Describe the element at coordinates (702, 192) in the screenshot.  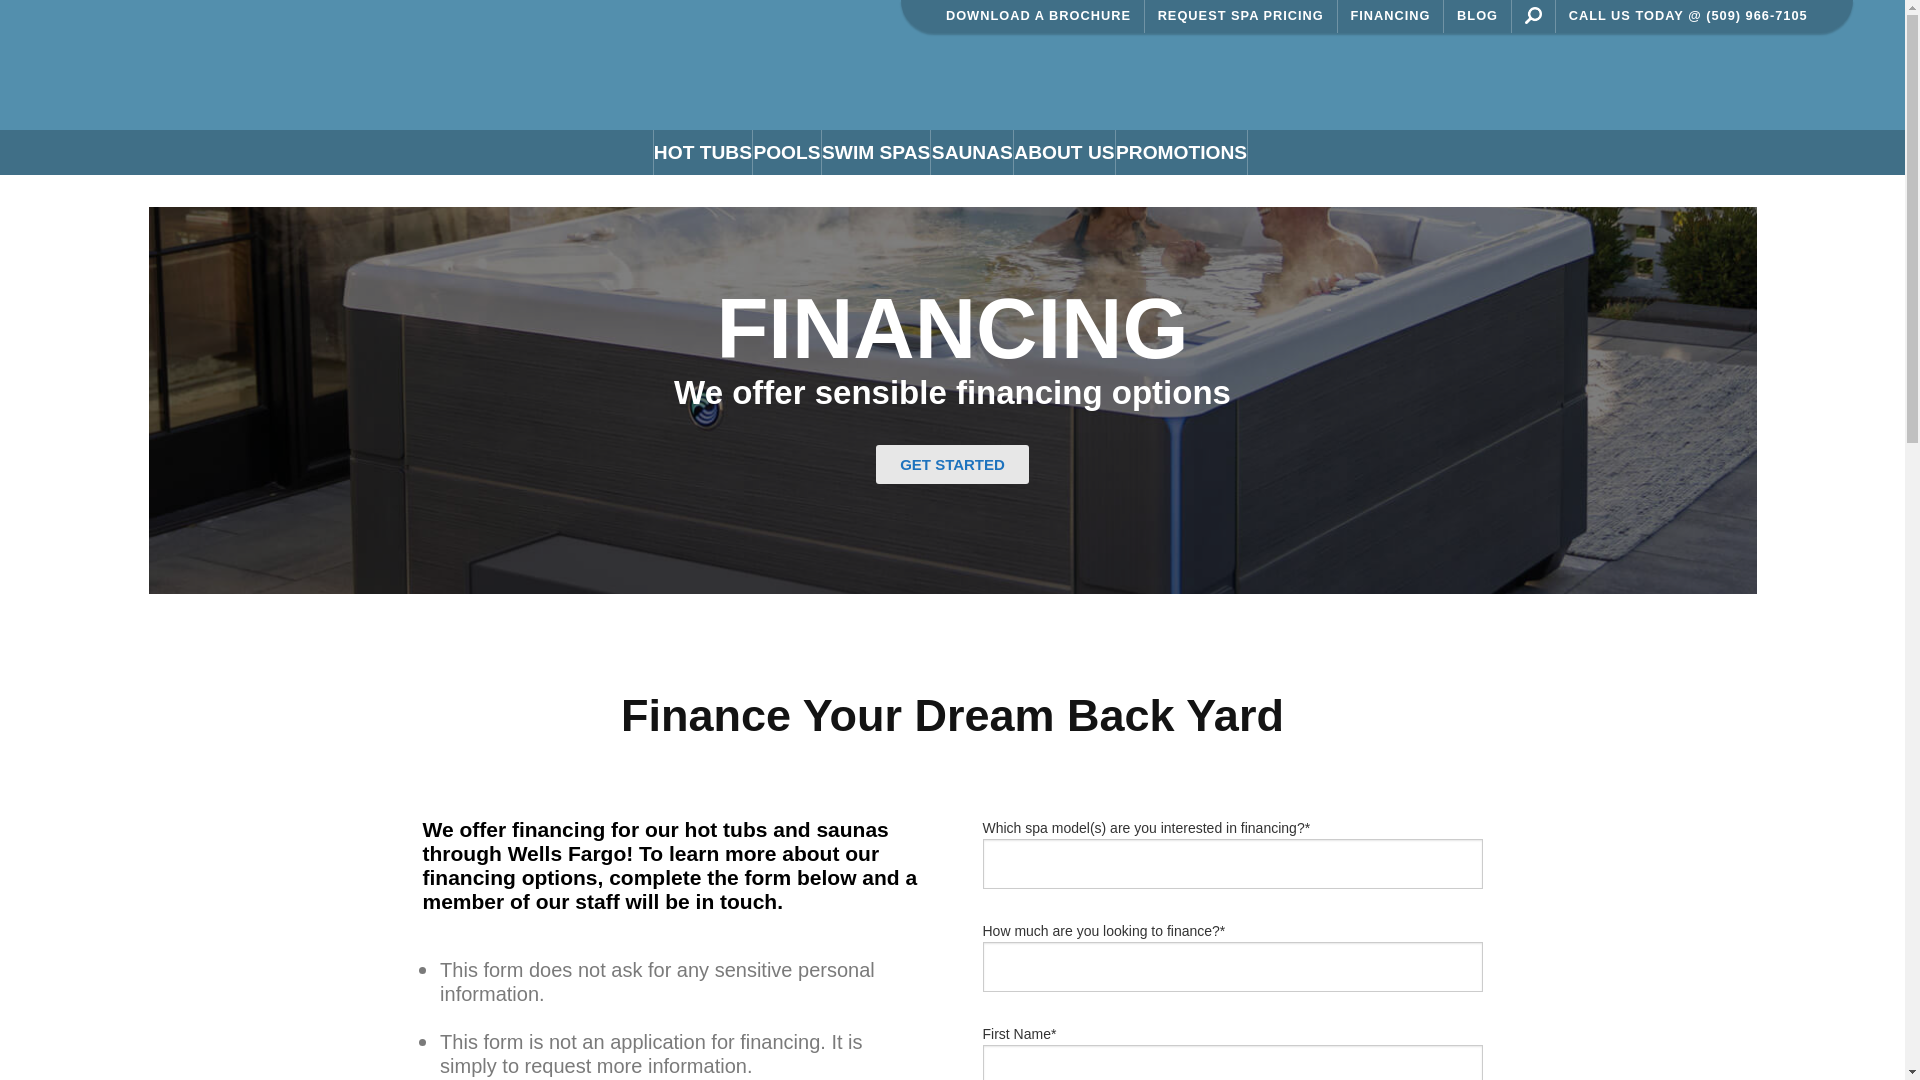
I see `HOT TUBS` at that location.